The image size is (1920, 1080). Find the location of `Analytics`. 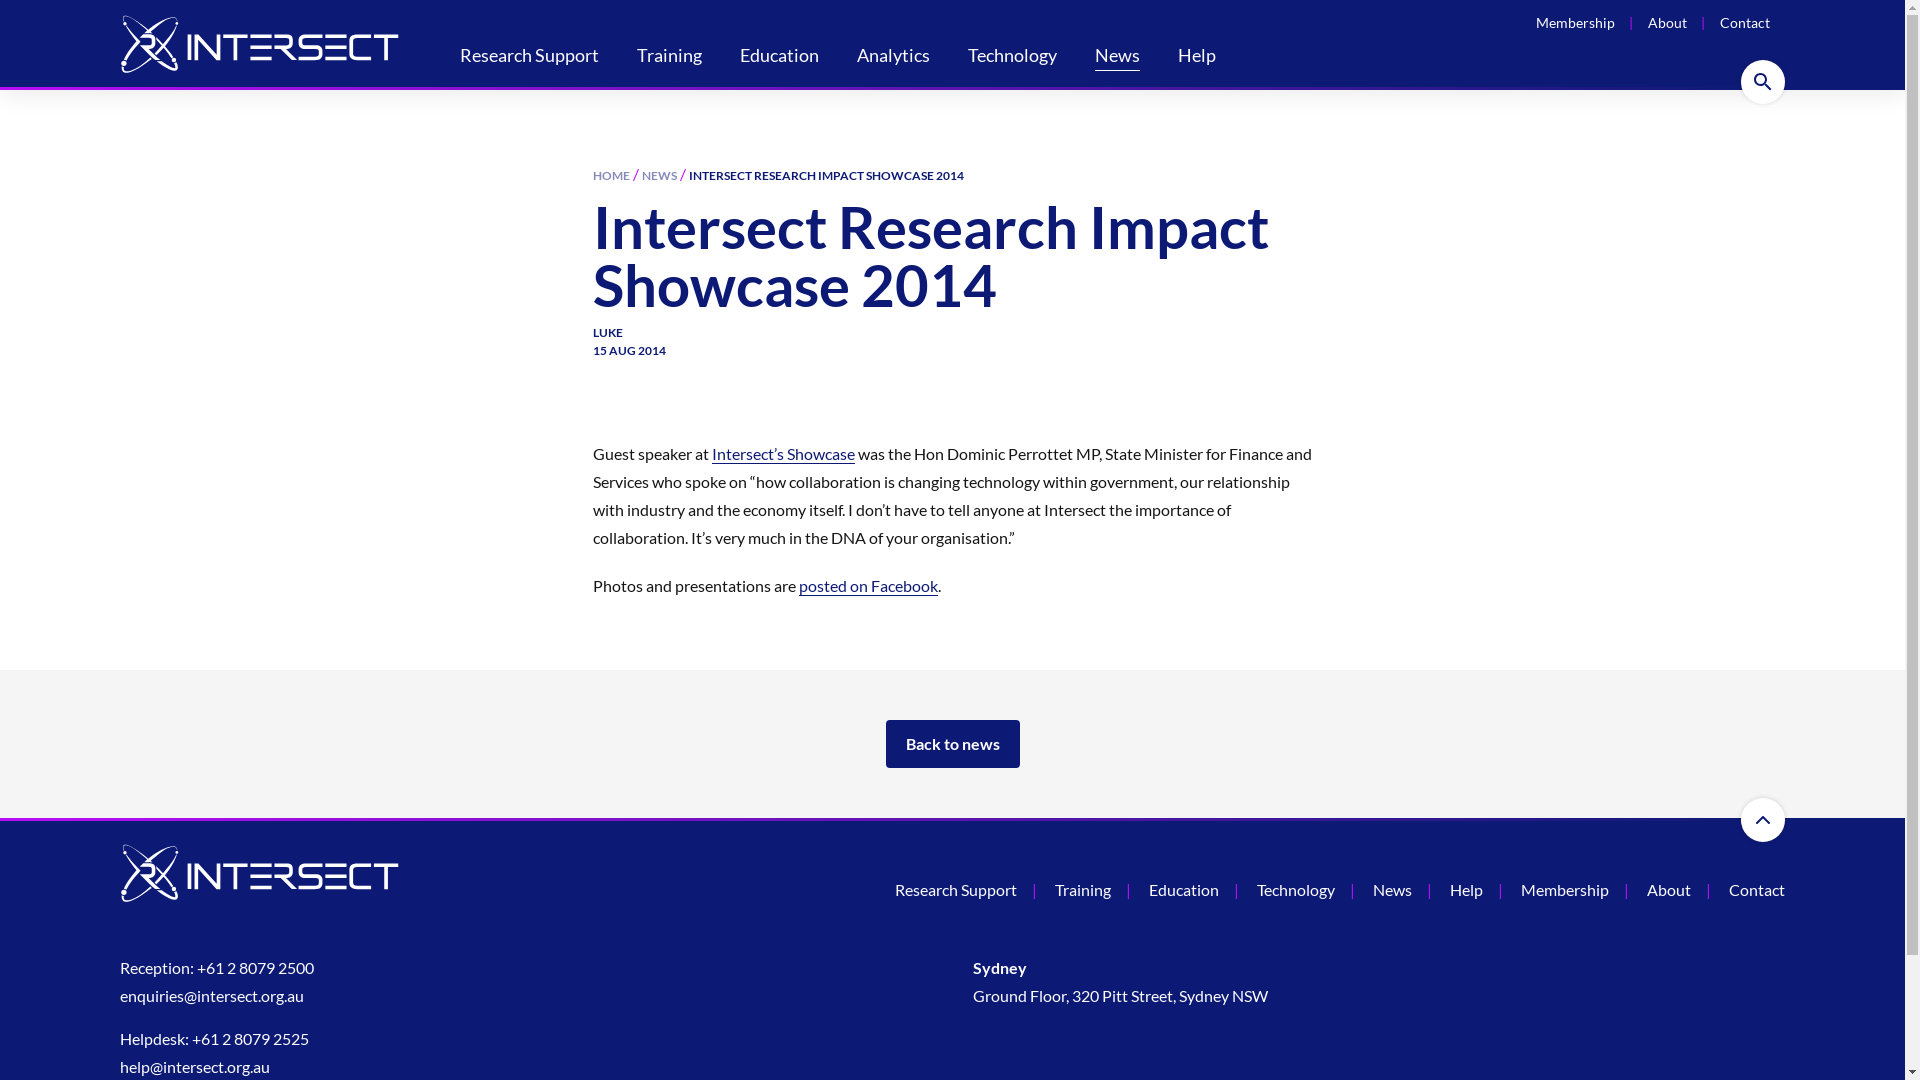

Analytics is located at coordinates (894, 58).